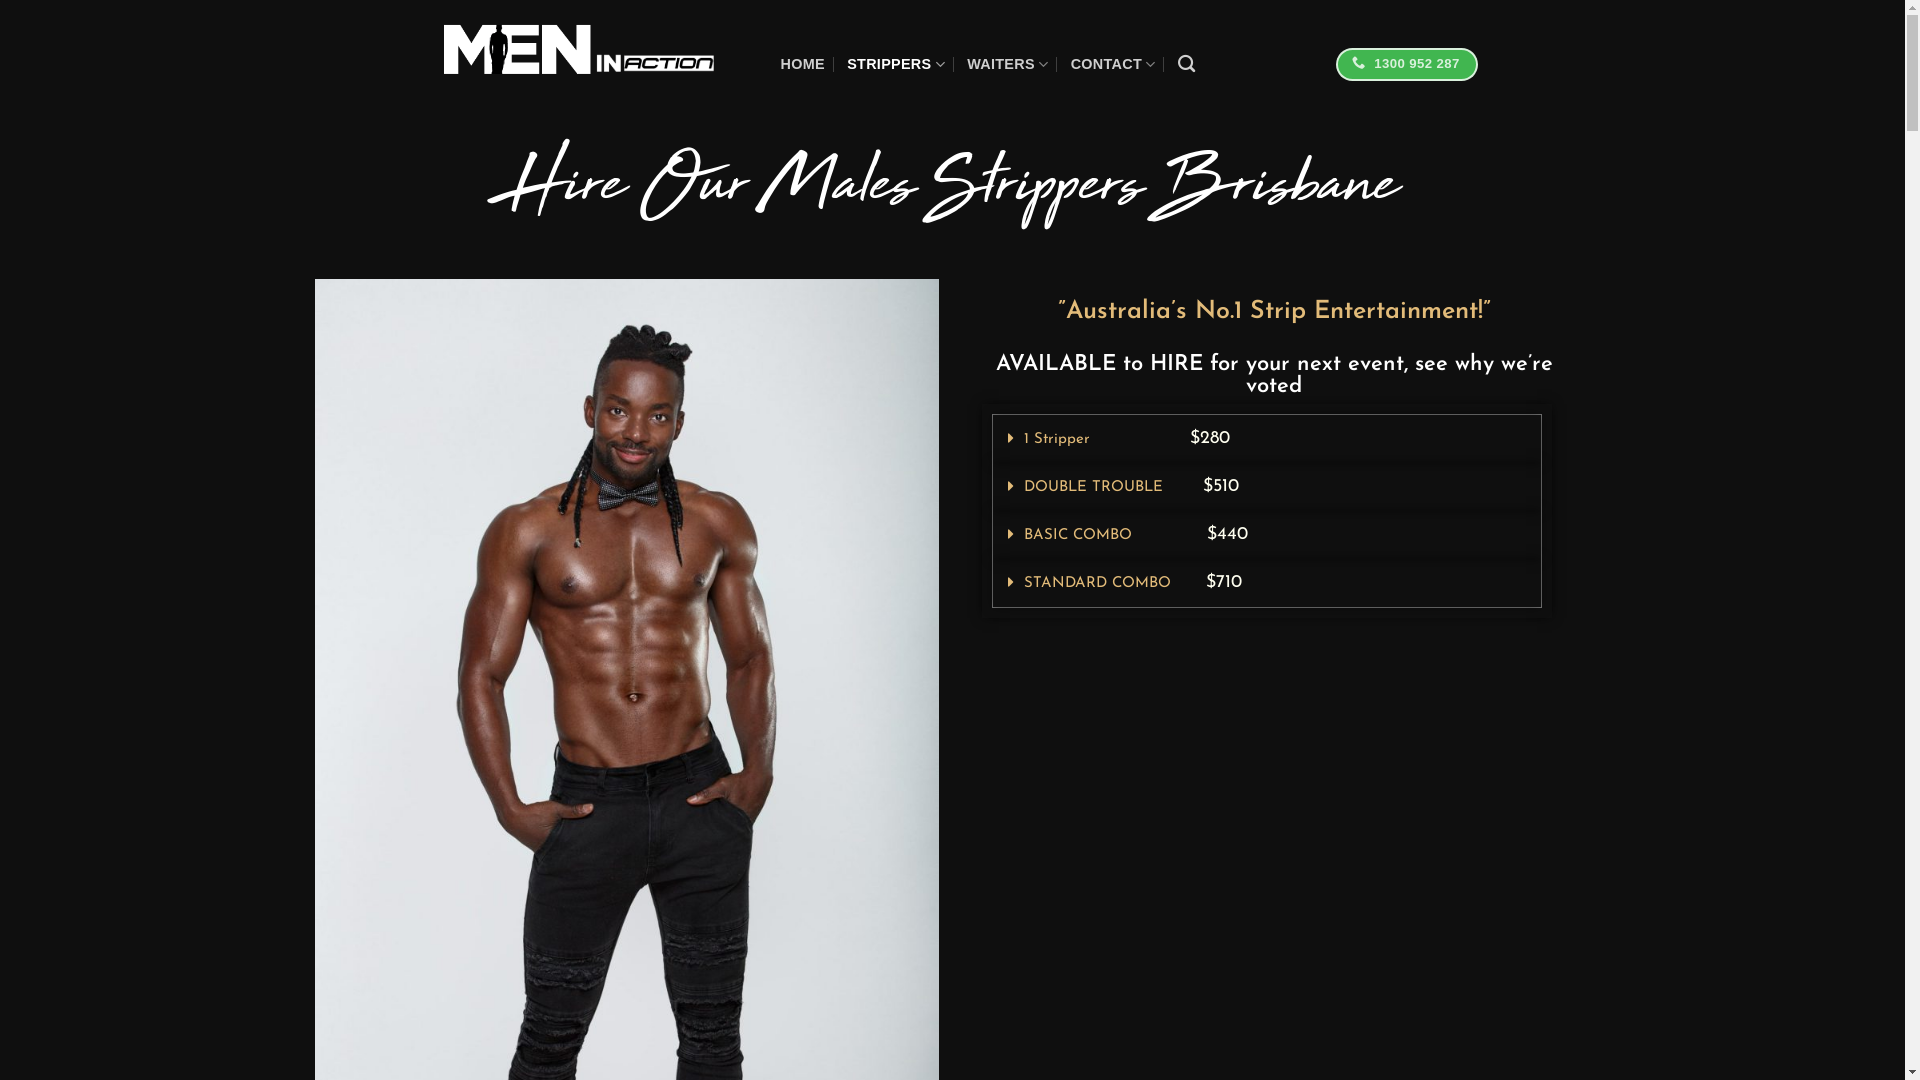 The width and height of the screenshot is (1920, 1080). Describe the element at coordinates (1133, 584) in the screenshot. I see `STANDARD COMBO       $710` at that location.